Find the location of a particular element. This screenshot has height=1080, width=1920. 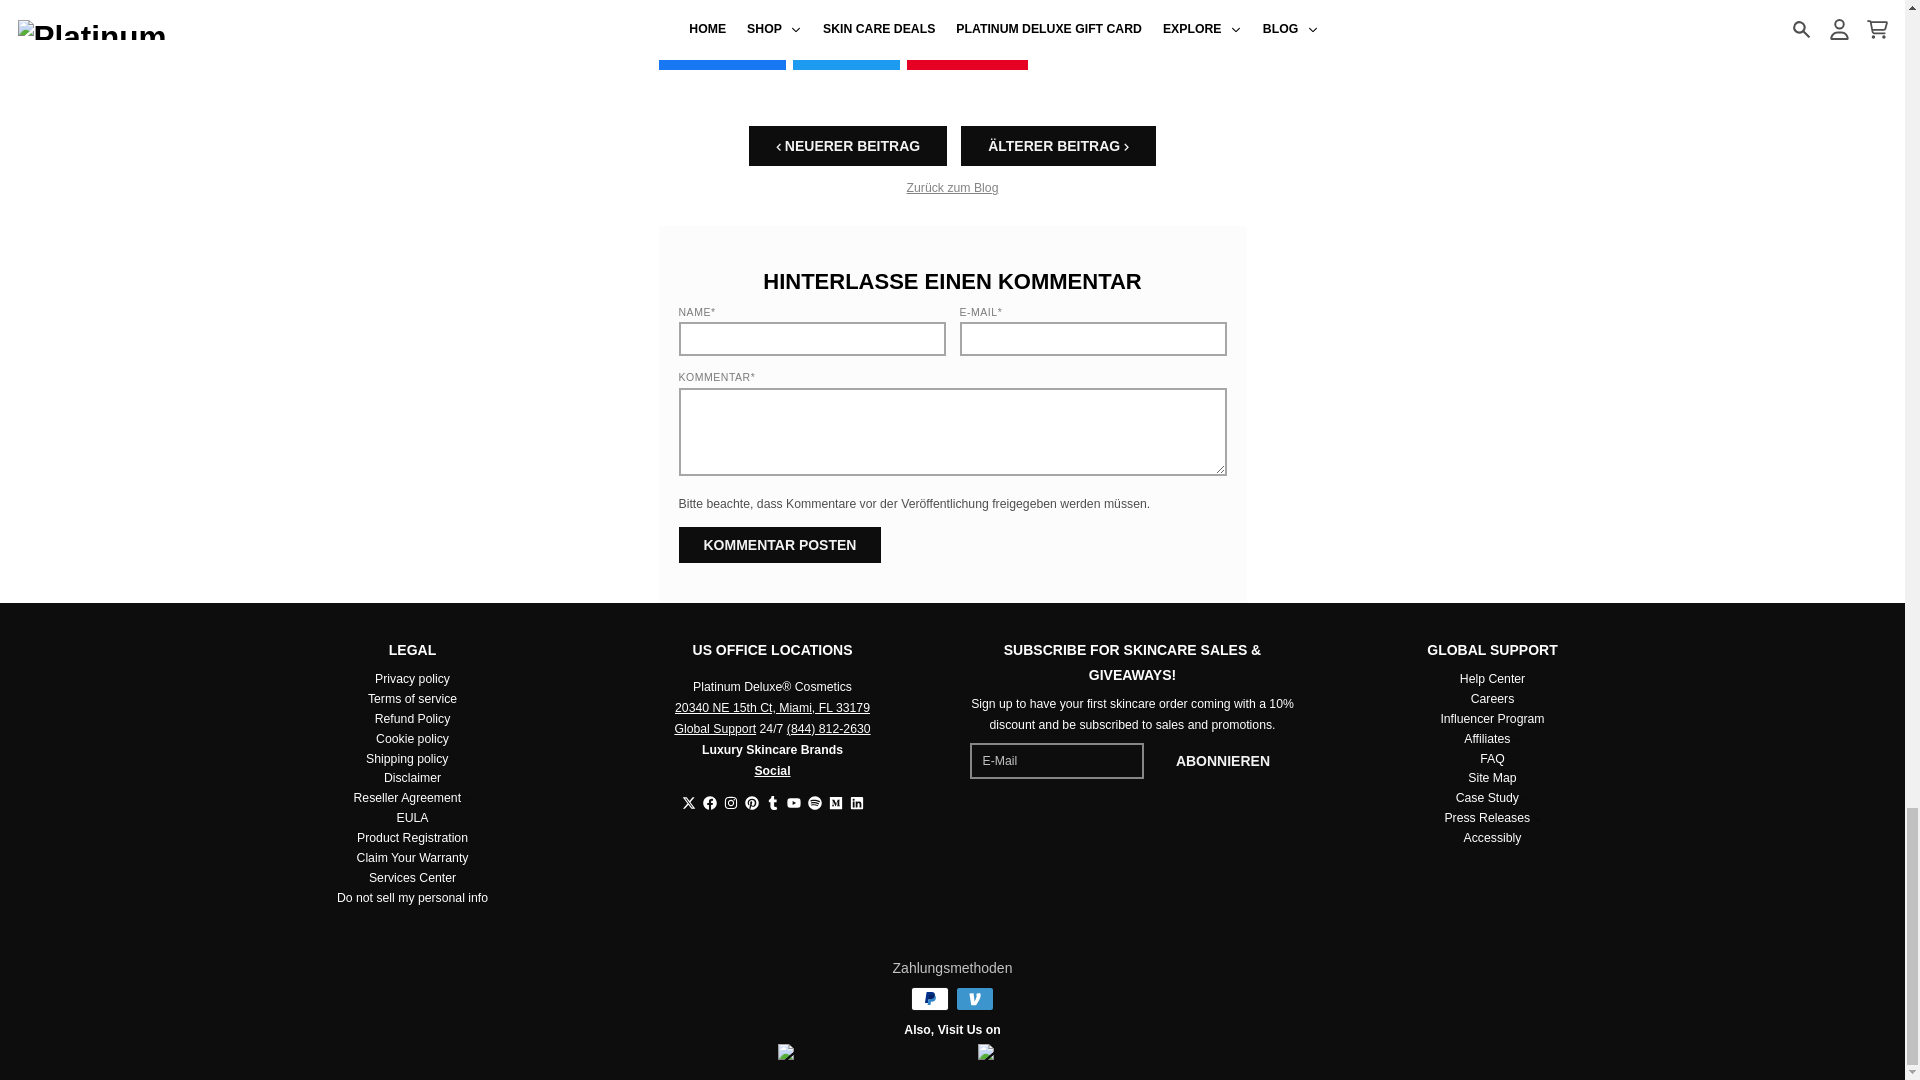

Facebook - Platinum Deluxe Cosmetics is located at coordinates (709, 802).